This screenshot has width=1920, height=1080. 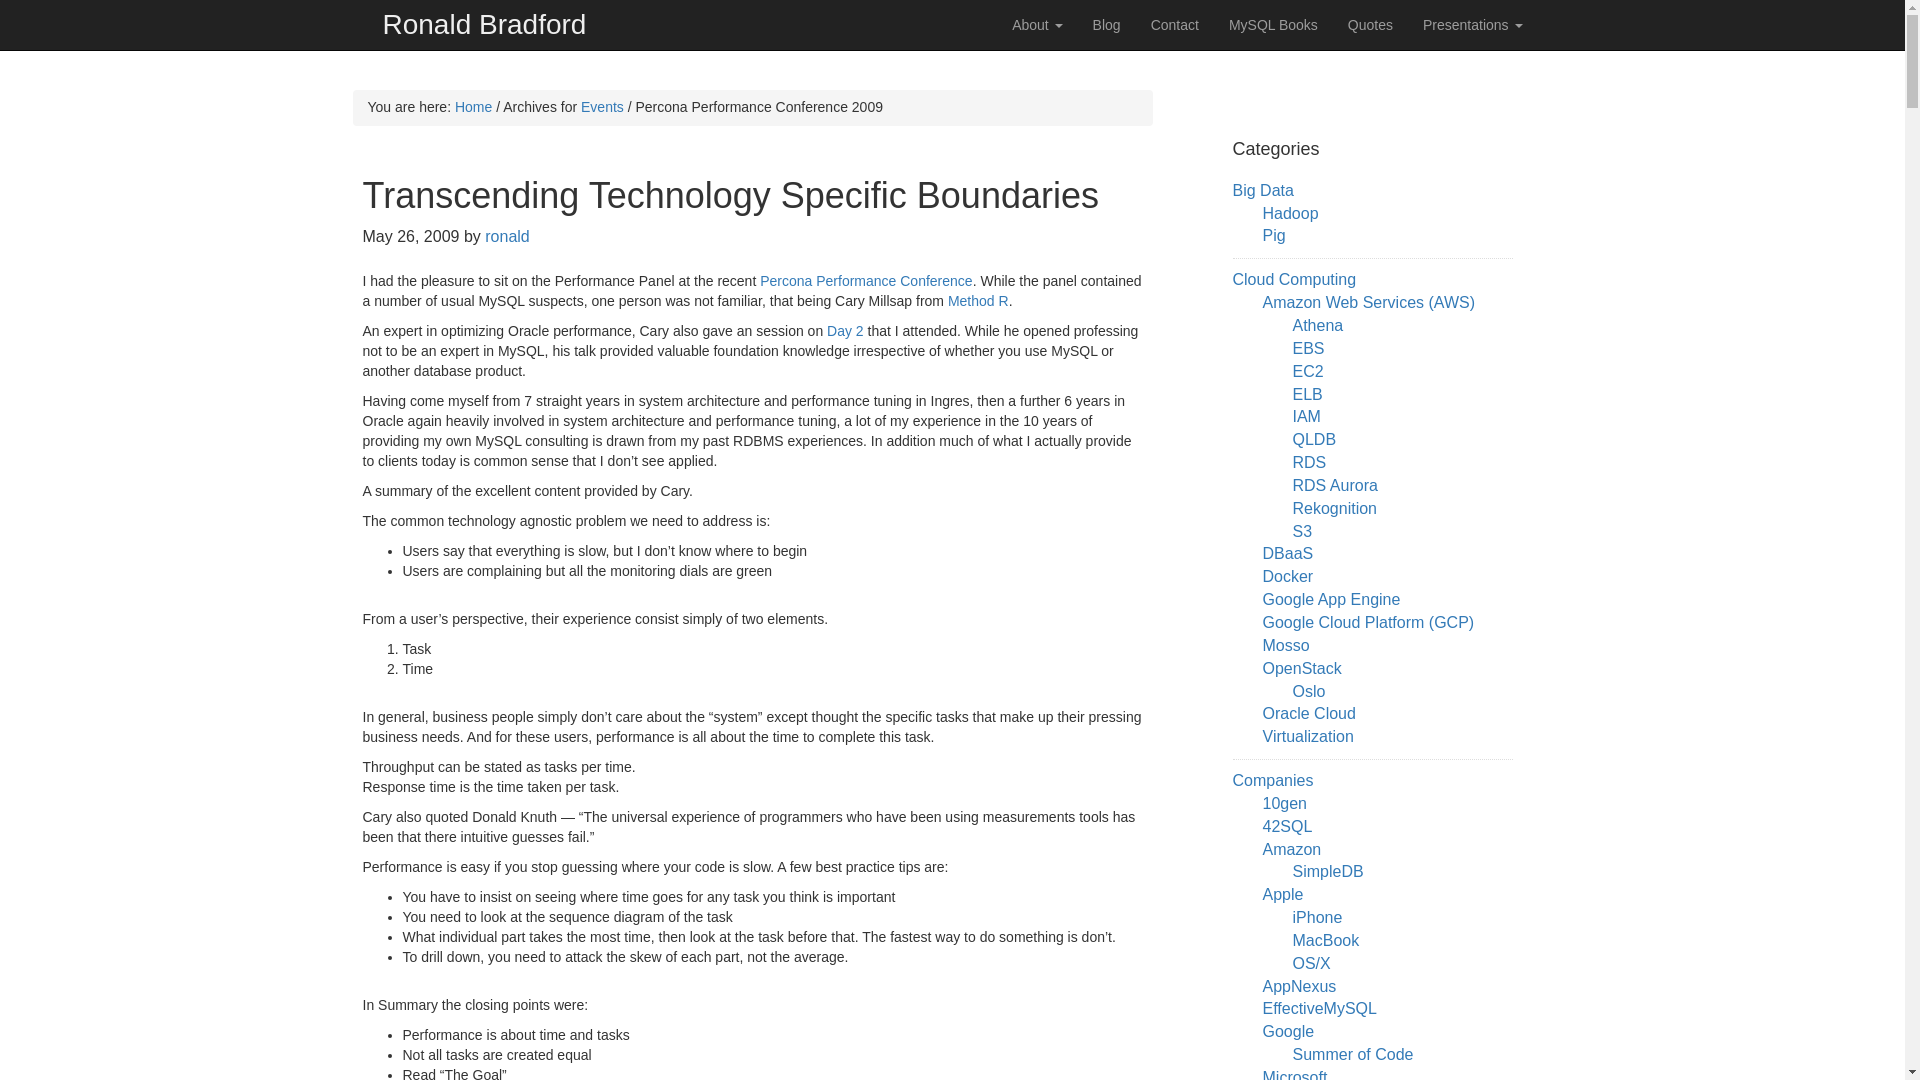 What do you see at coordinates (473, 106) in the screenshot?
I see `Home` at bounding box center [473, 106].